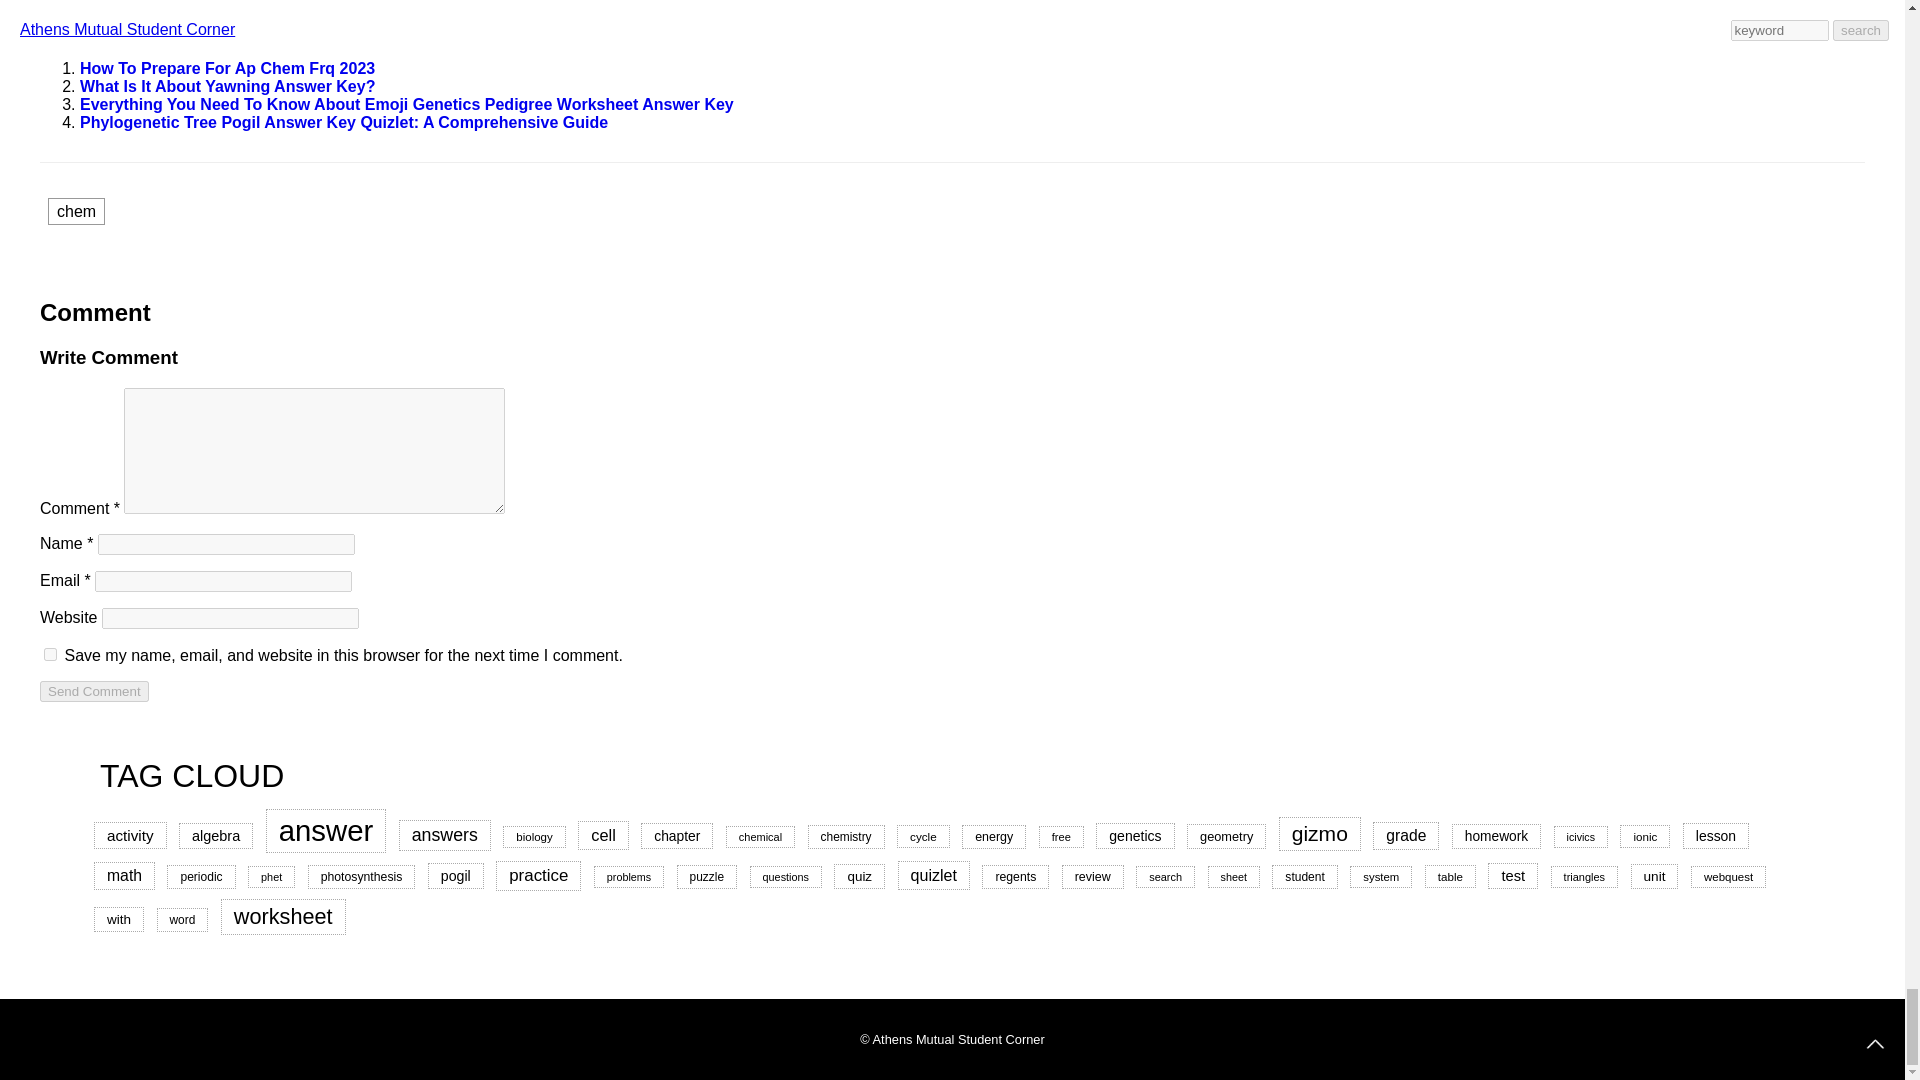  I want to click on What Is It About Yawning Answer Key?, so click(227, 86).